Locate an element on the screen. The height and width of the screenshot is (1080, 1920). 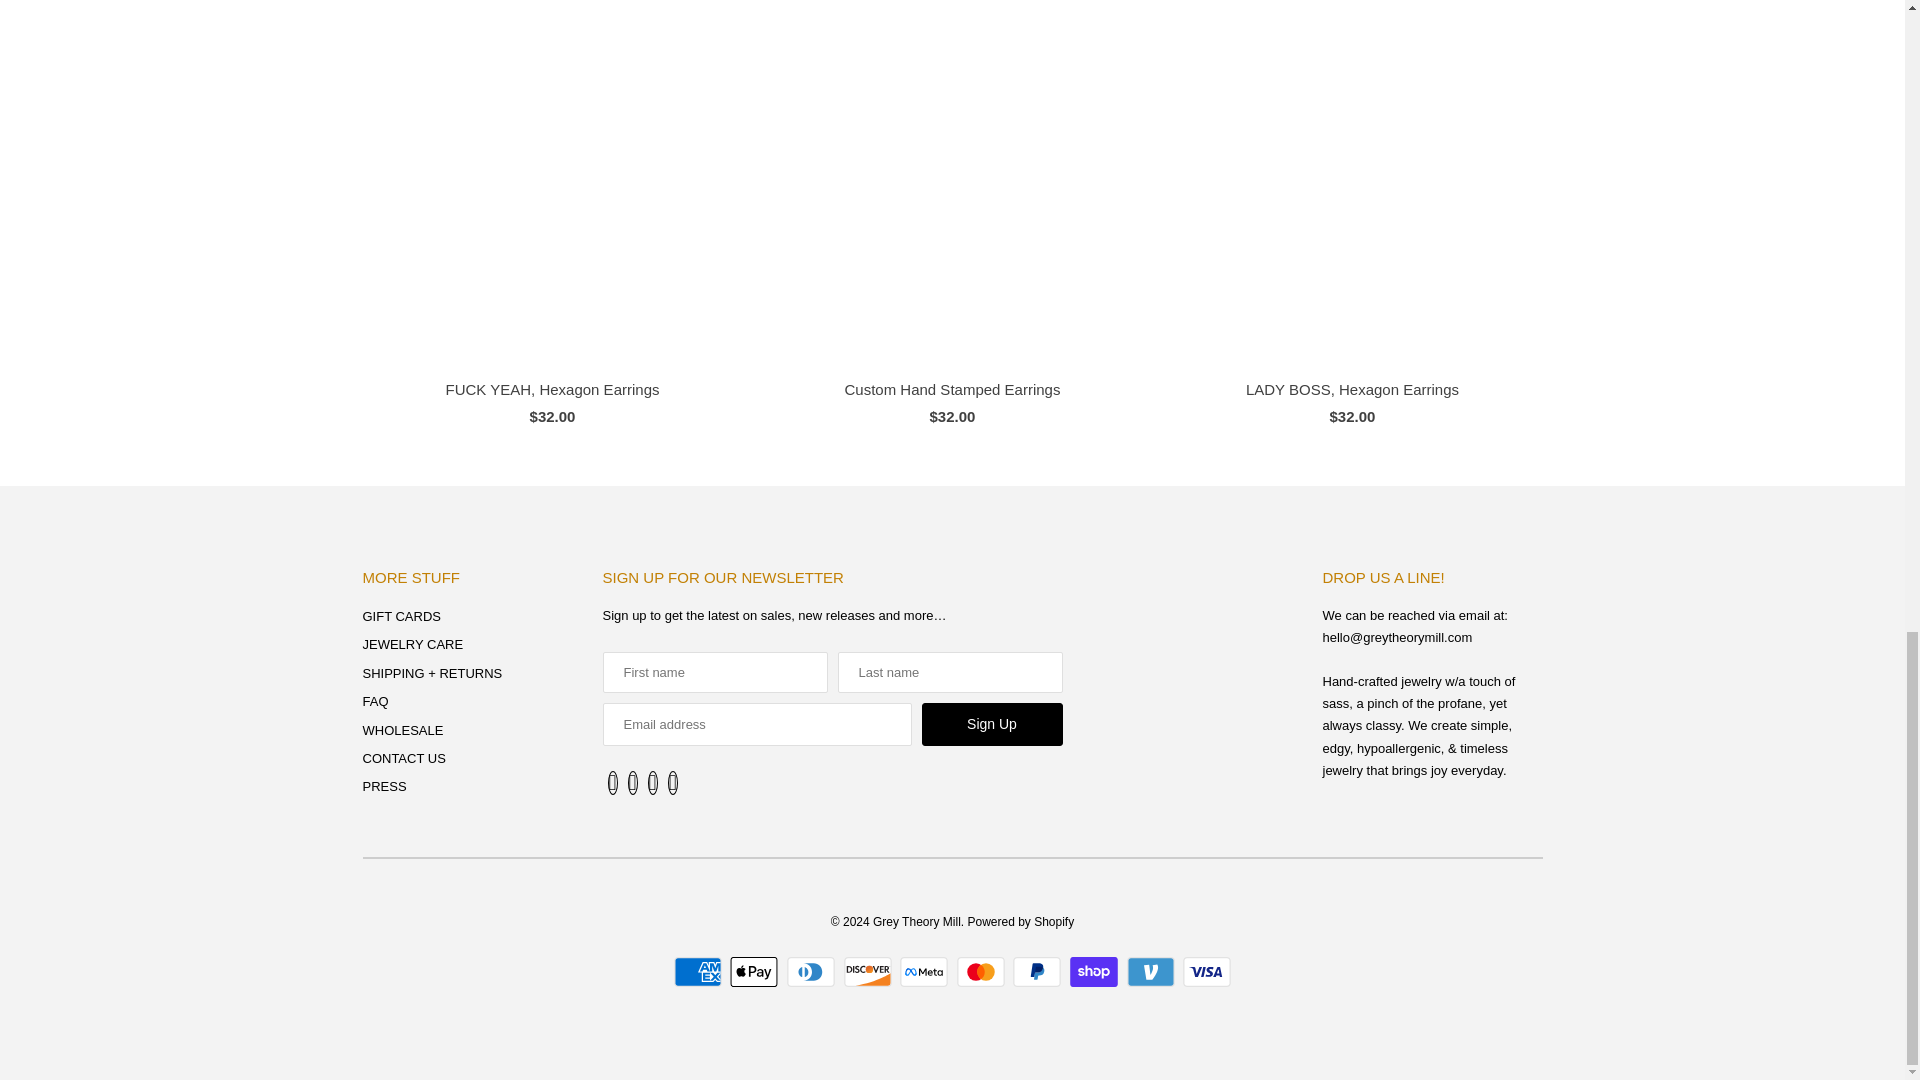
Apple Pay is located at coordinates (756, 972).